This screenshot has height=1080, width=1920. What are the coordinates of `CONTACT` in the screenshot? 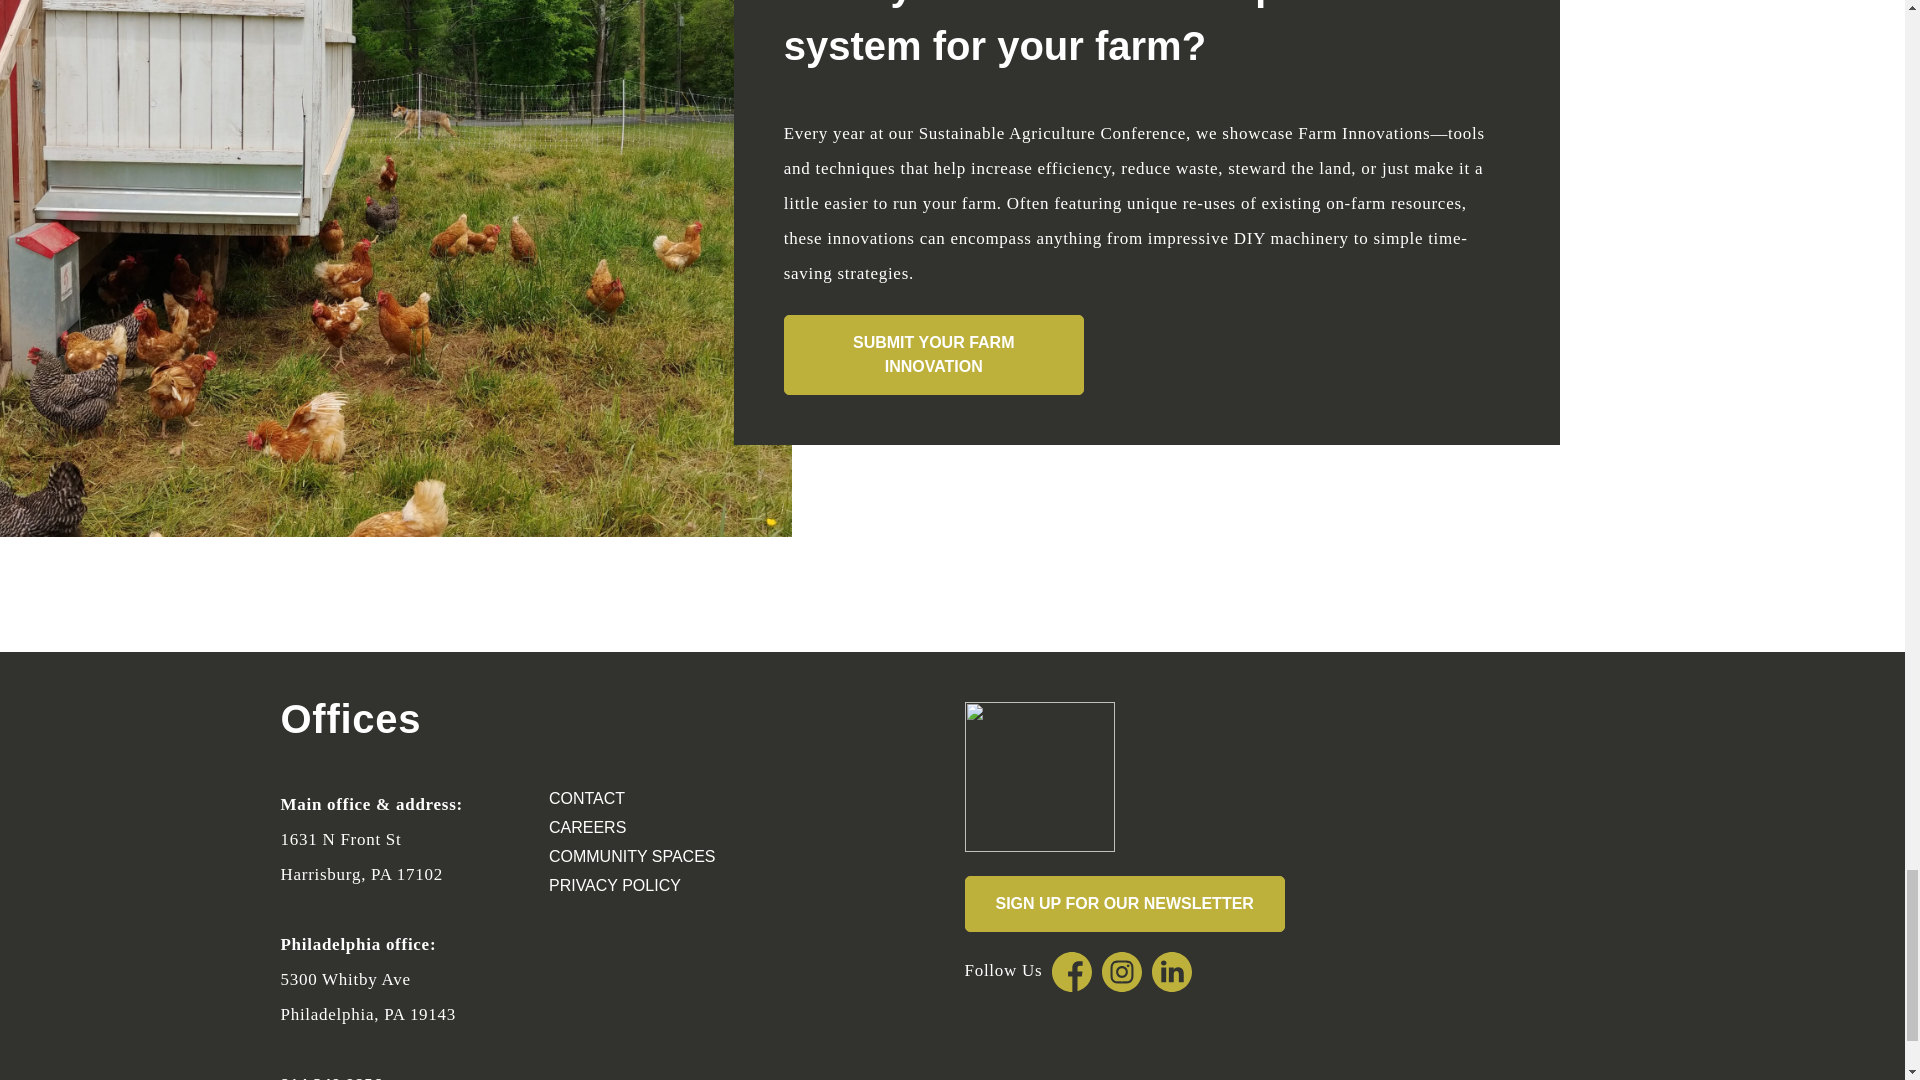 It's located at (680, 799).